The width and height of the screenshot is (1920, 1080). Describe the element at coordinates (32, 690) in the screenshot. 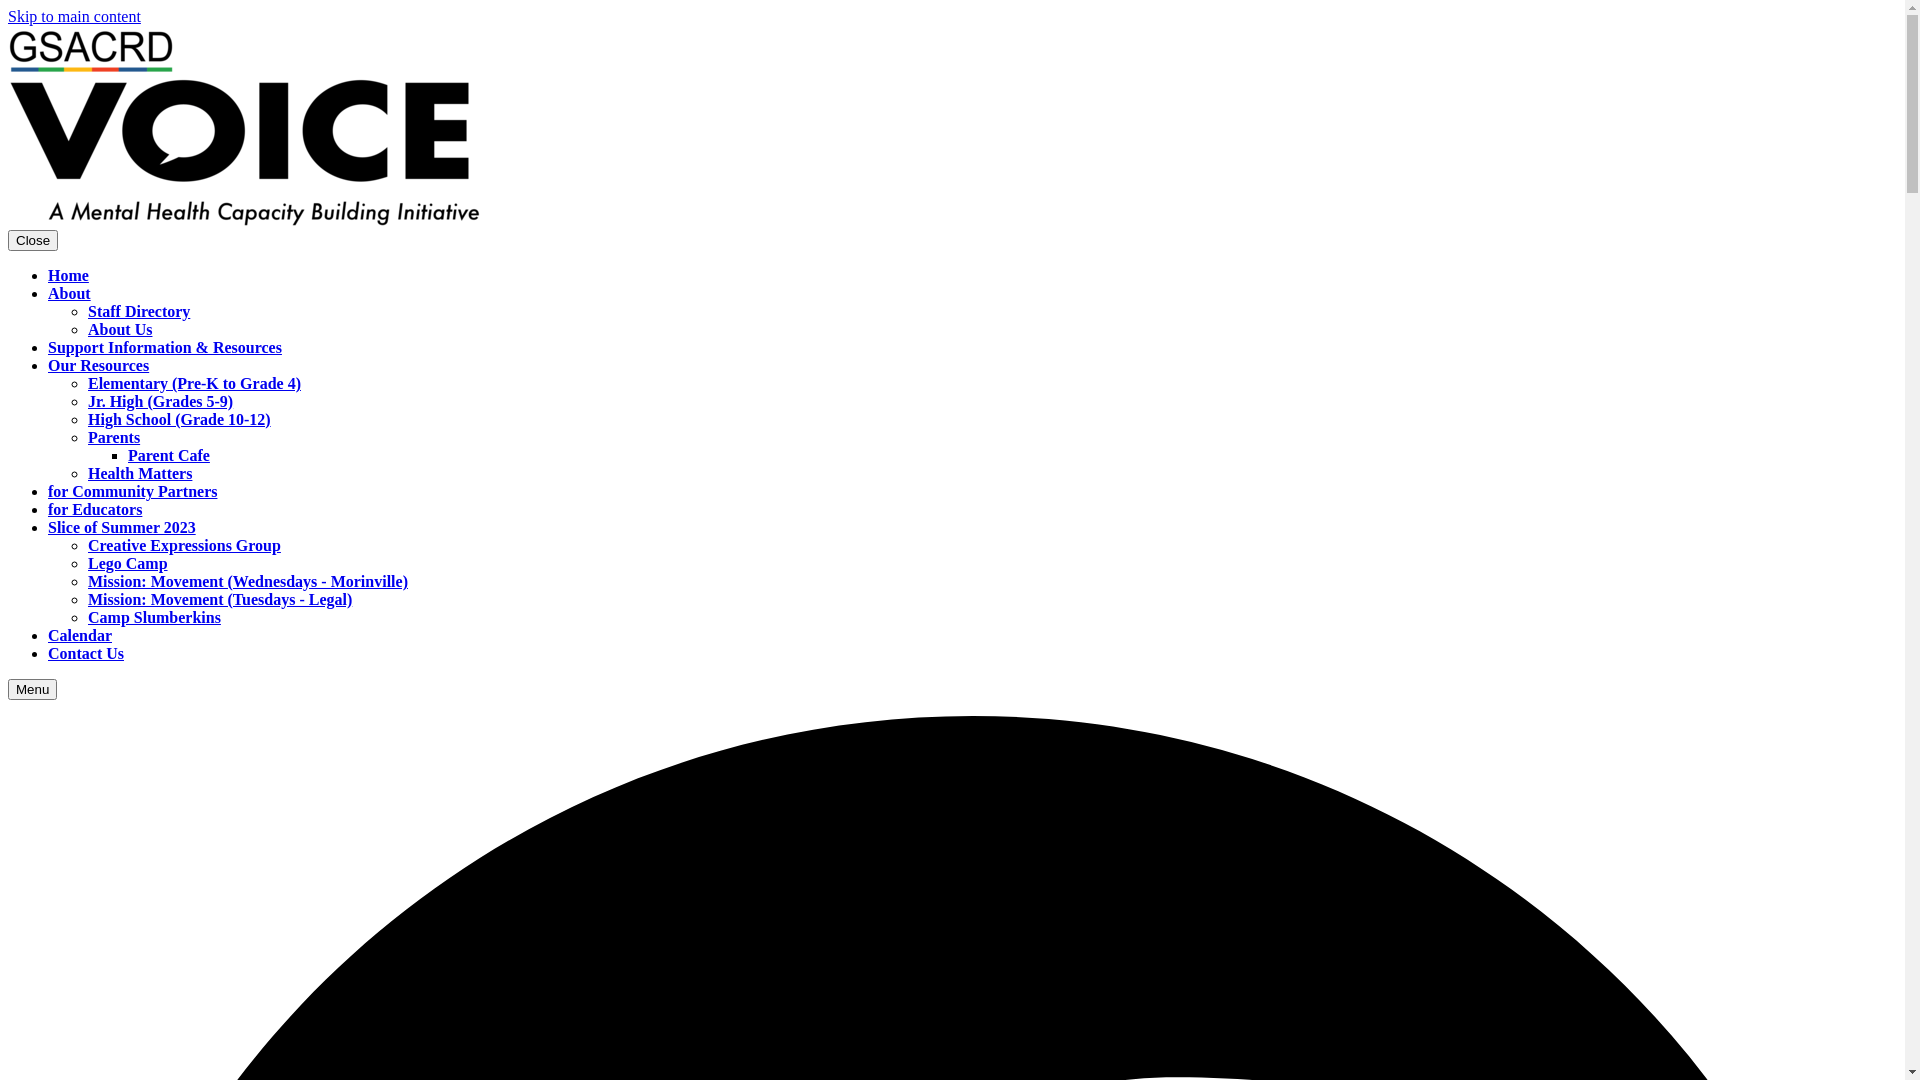

I see `Menu` at that location.